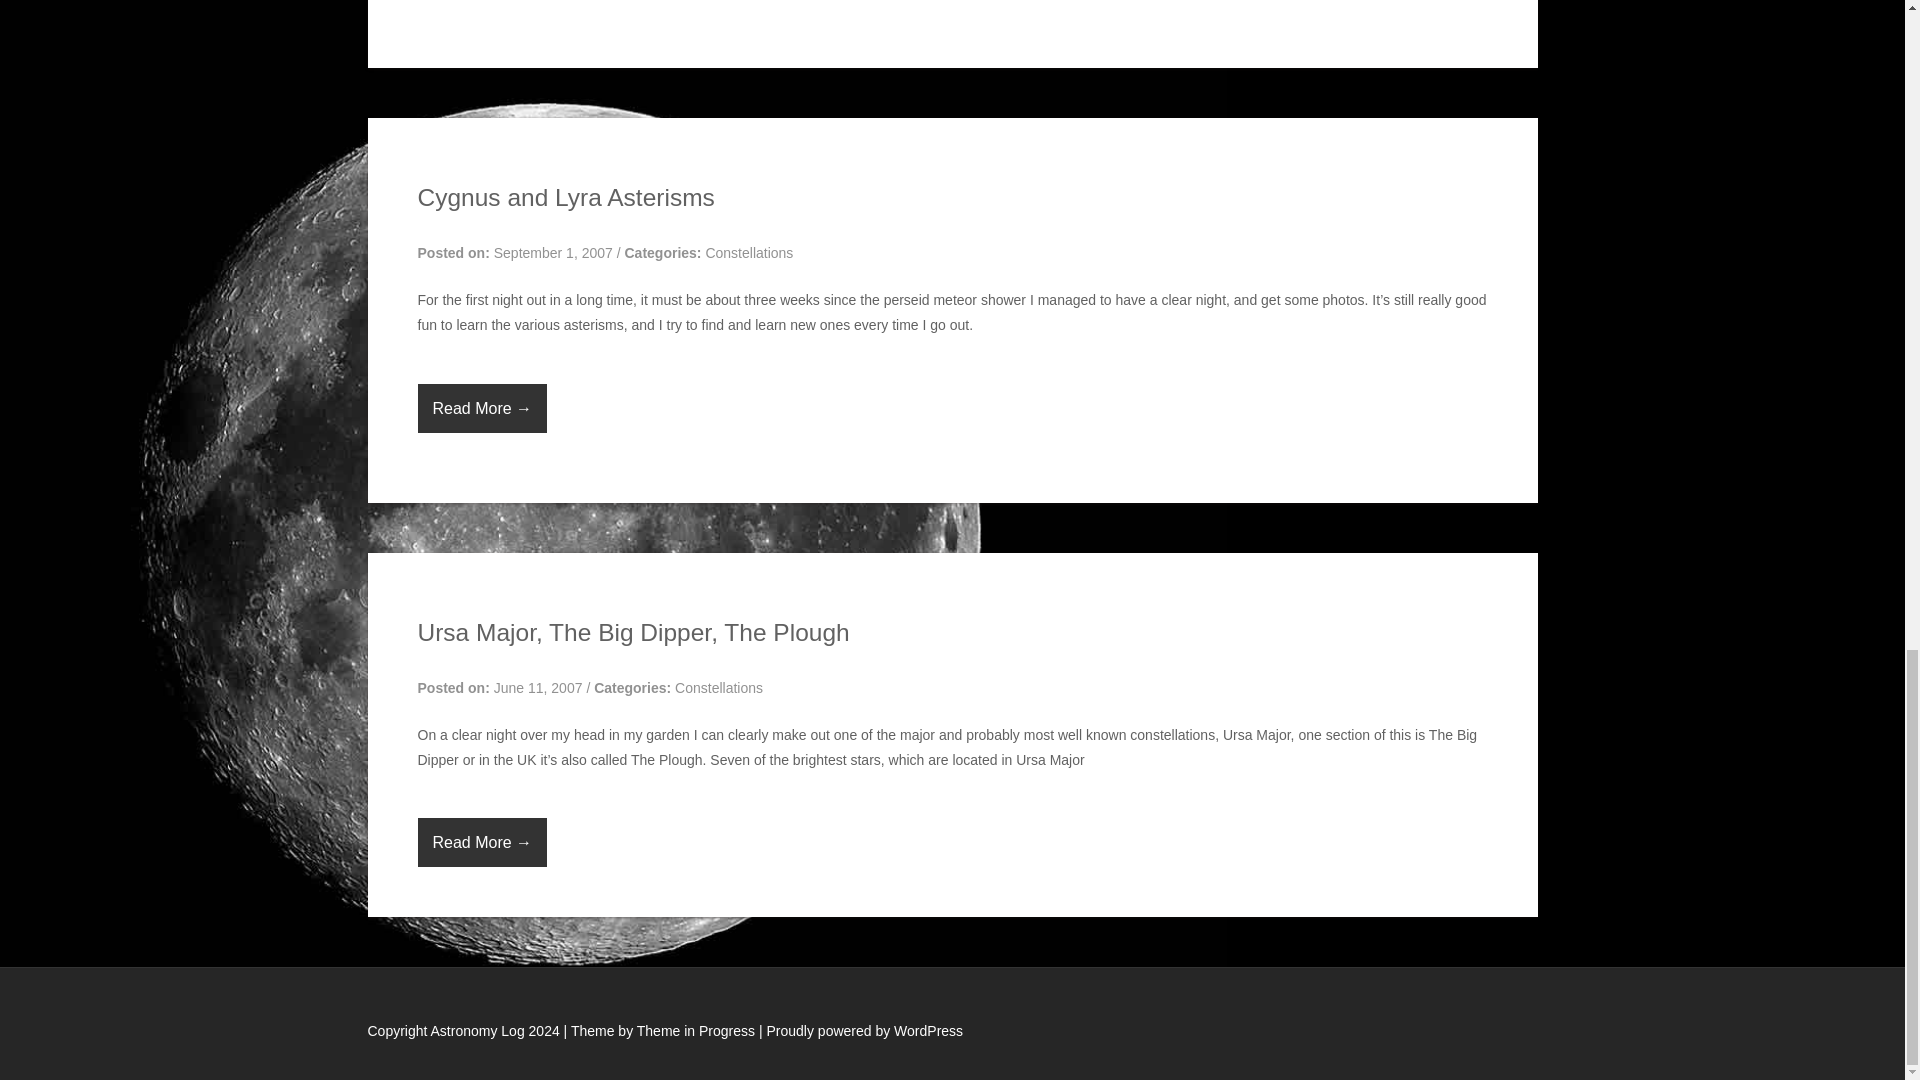  What do you see at coordinates (864, 1030) in the screenshot?
I see `Proudly powered by WordPress` at bounding box center [864, 1030].